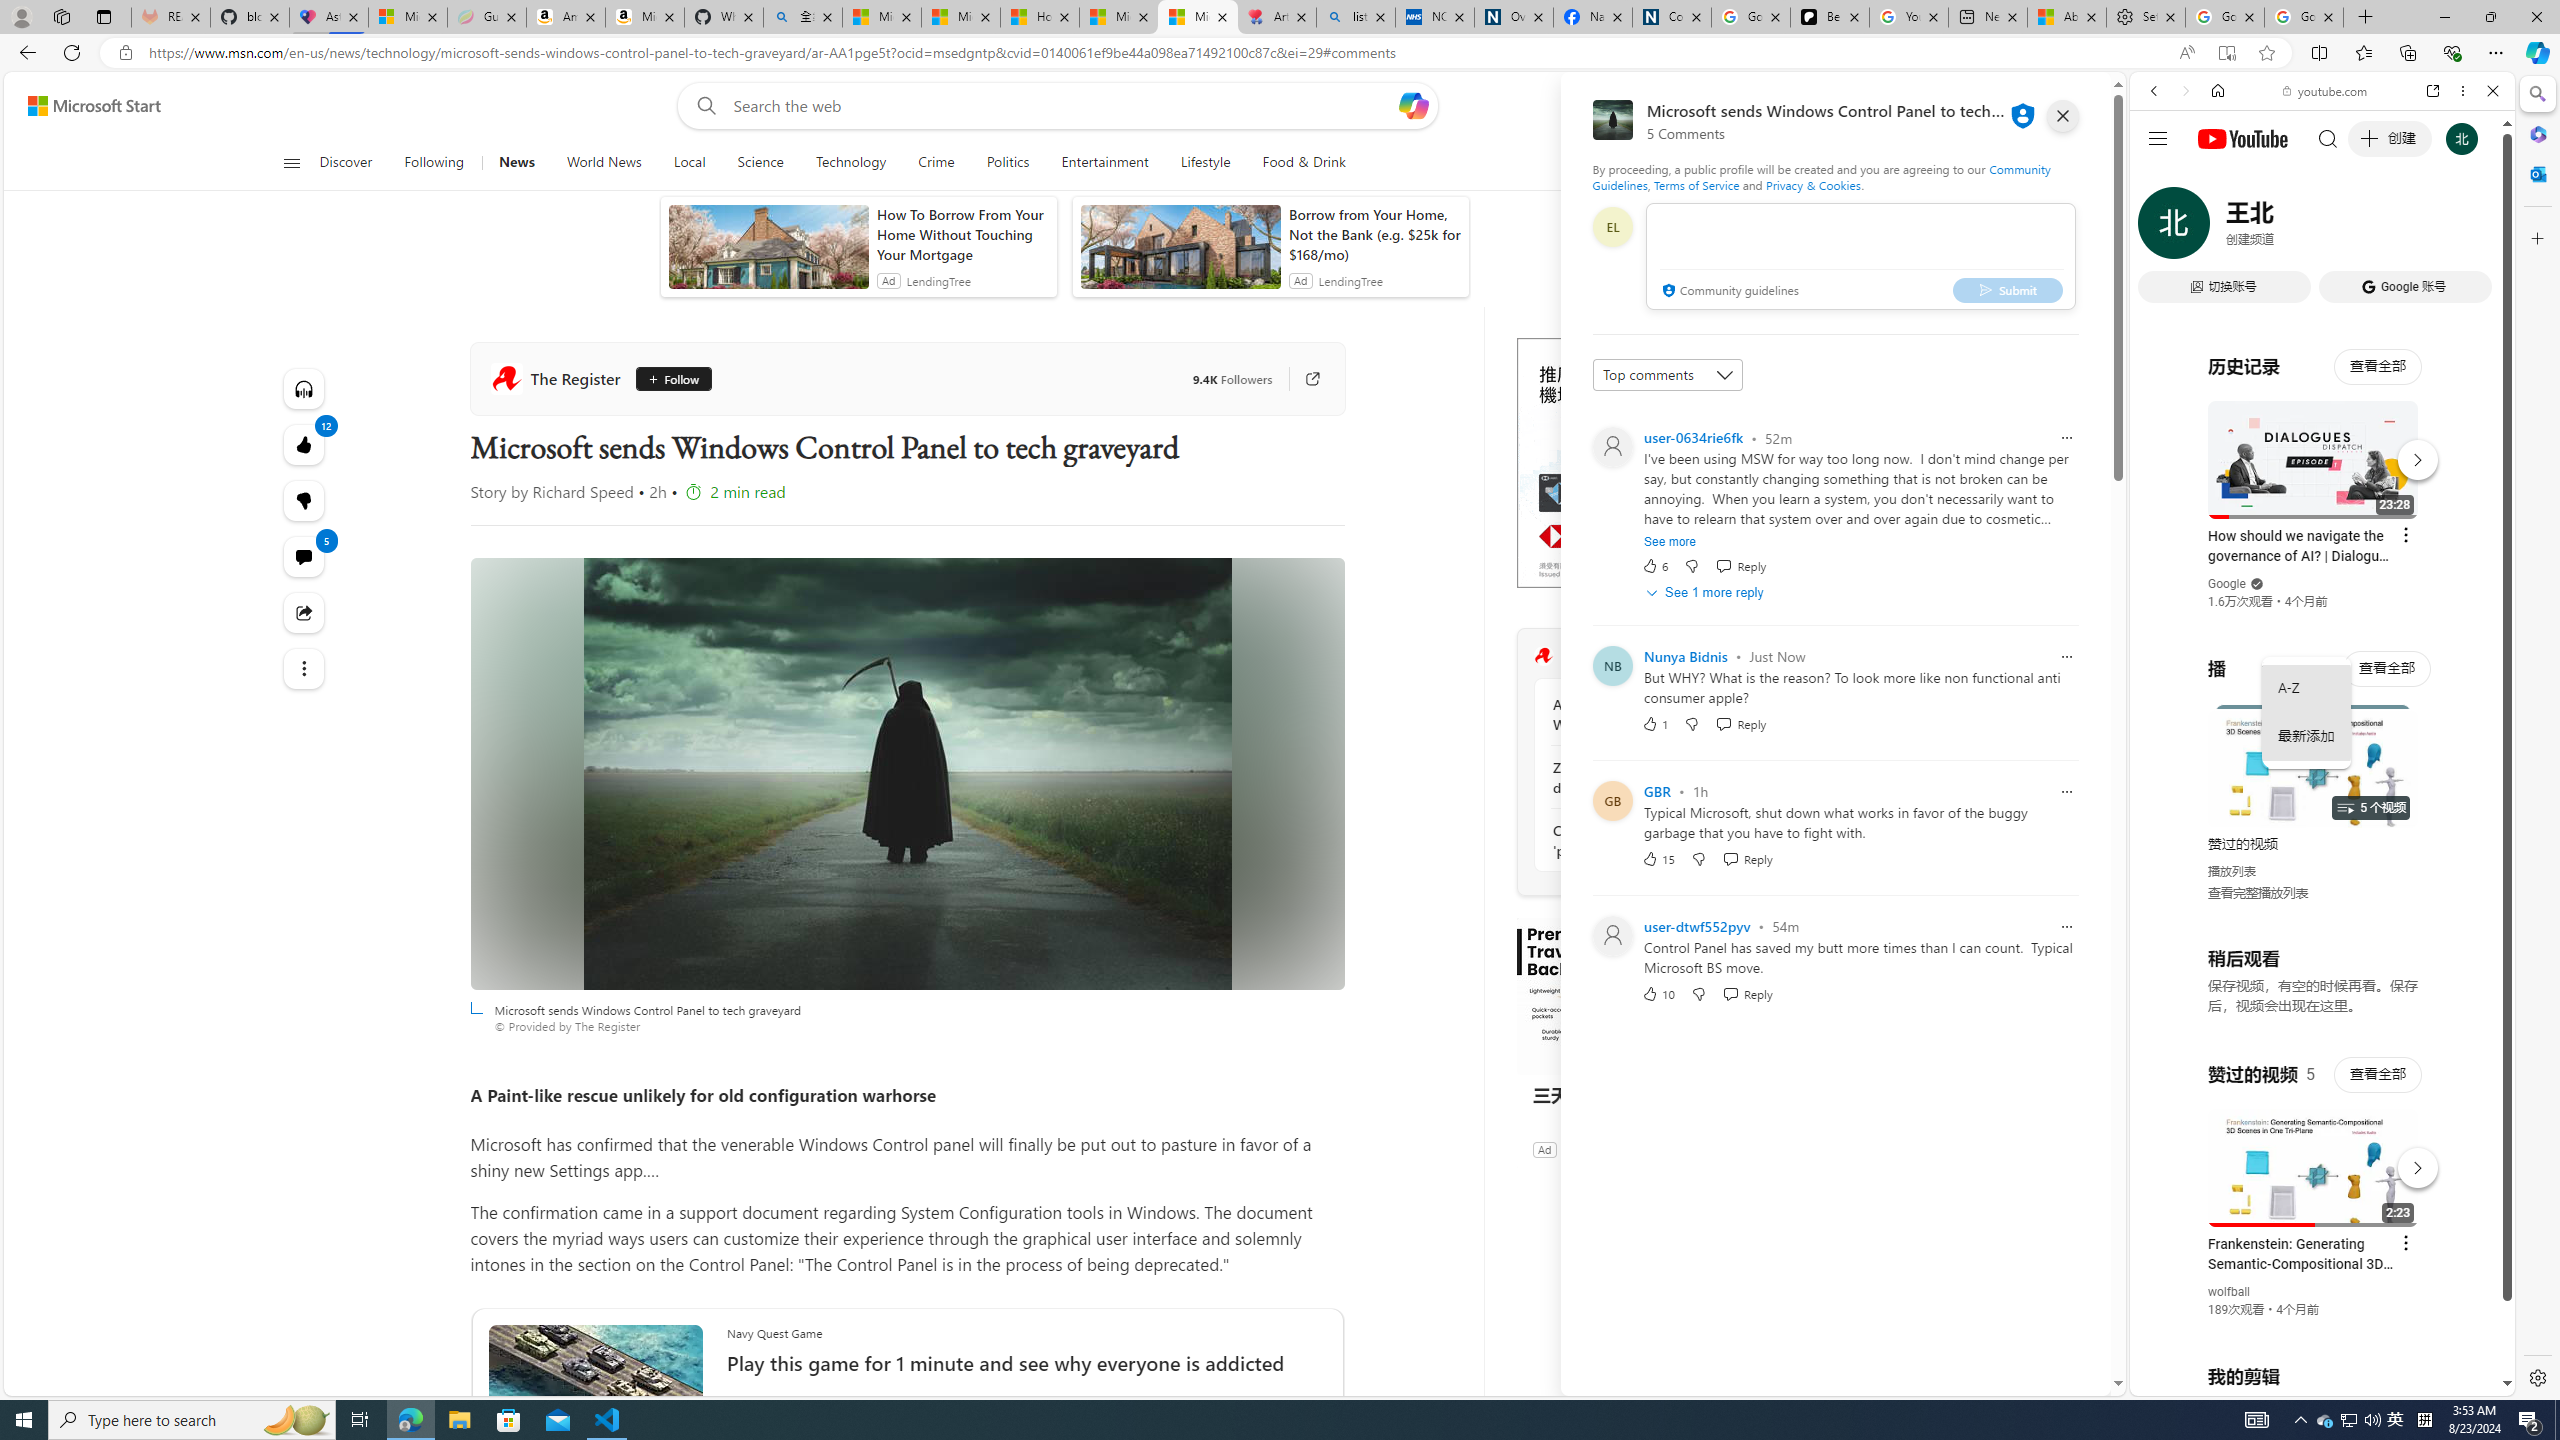 The height and width of the screenshot is (1440, 2560). Describe the element at coordinates (2470, 230) in the screenshot. I see `Class: b_serphb` at that location.